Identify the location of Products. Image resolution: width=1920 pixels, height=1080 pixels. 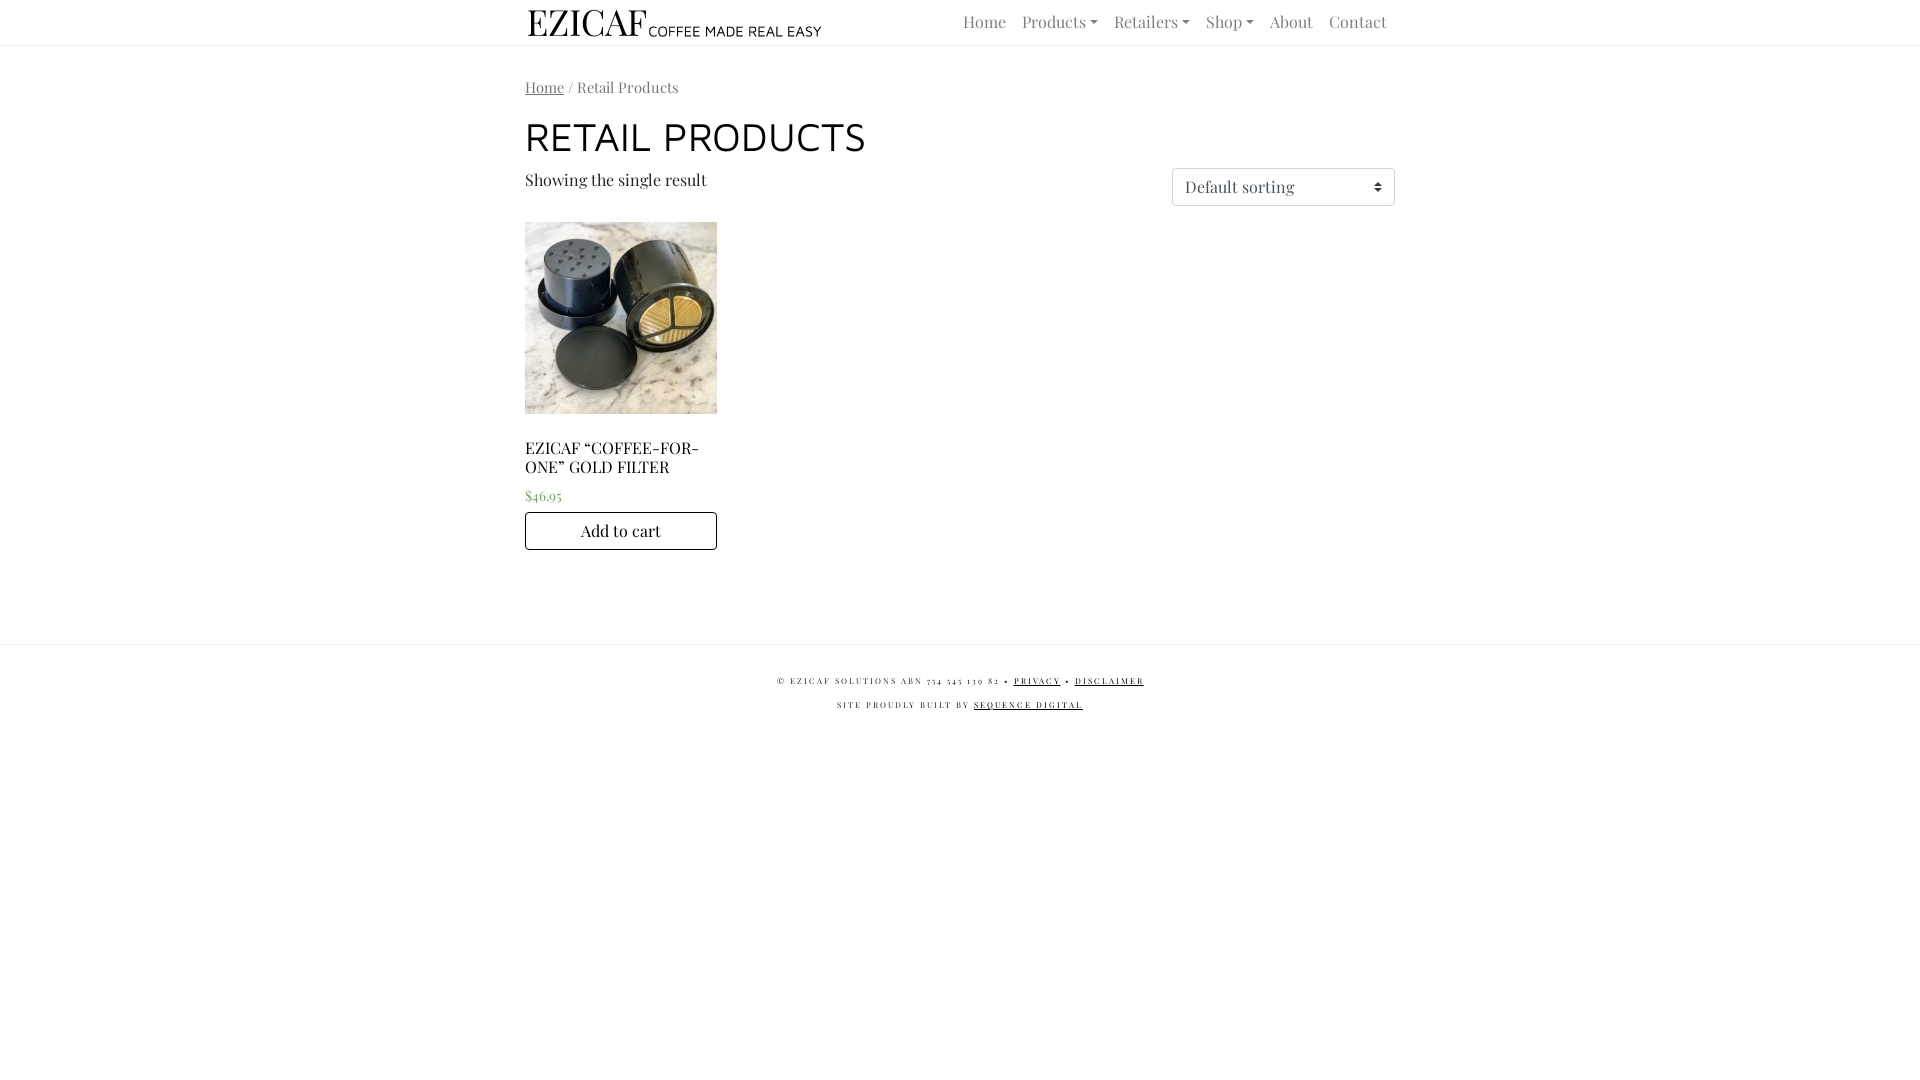
(1060, 22).